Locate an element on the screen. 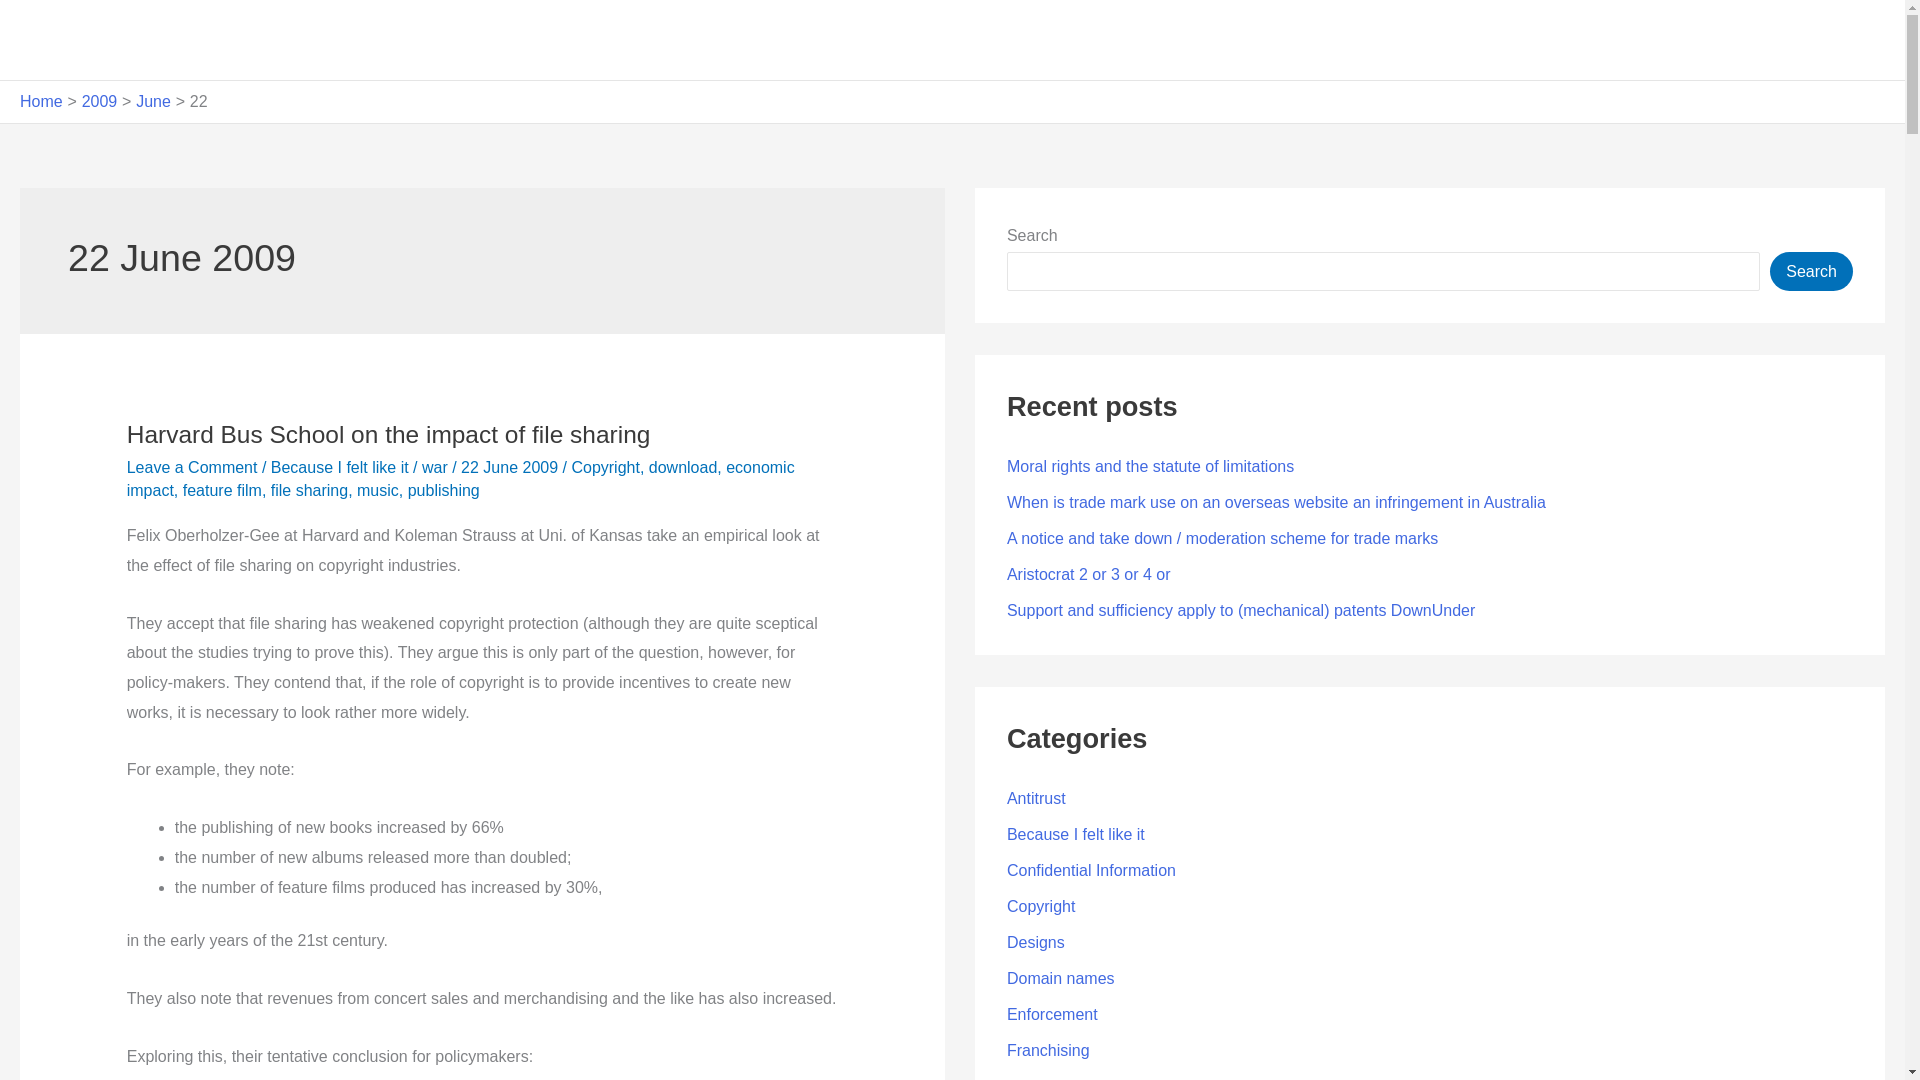 This screenshot has width=1920, height=1080. Copyright is located at coordinates (604, 468).